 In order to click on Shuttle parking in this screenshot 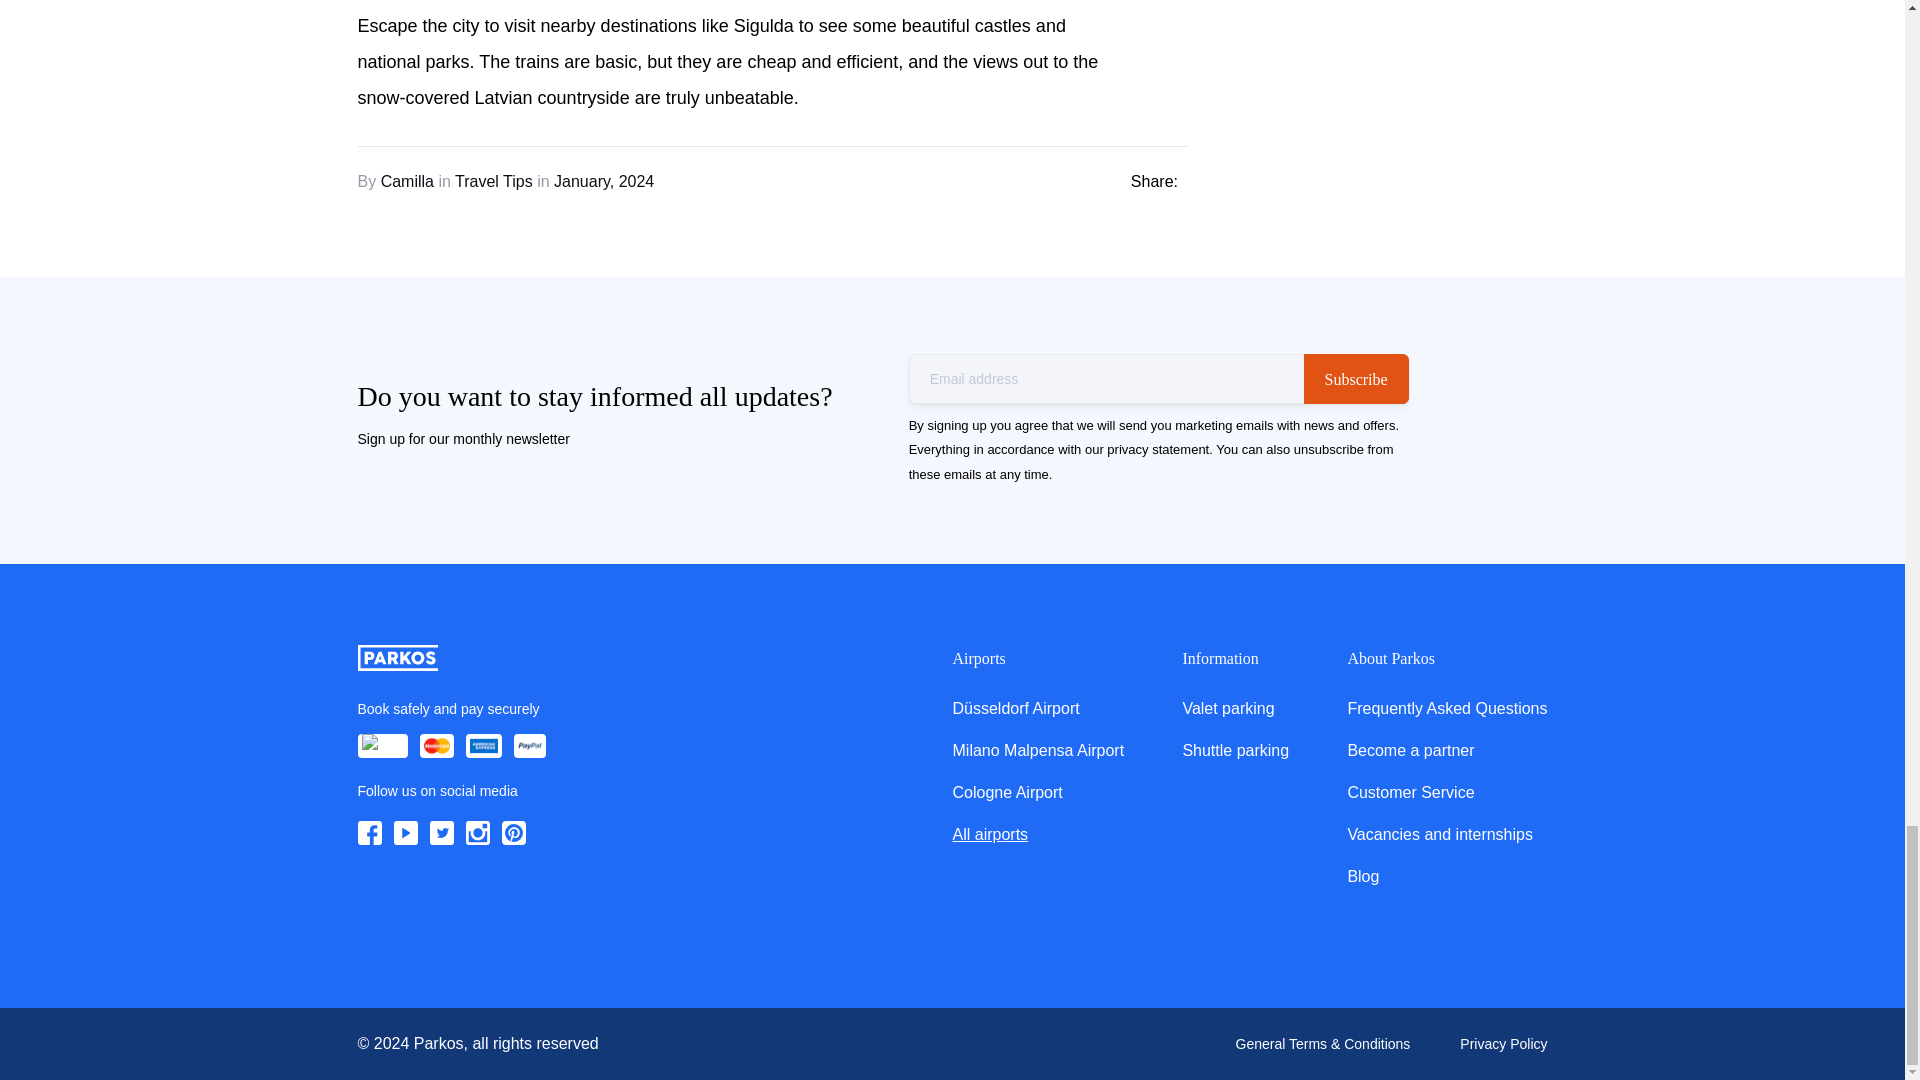, I will do `click(1235, 750)`.